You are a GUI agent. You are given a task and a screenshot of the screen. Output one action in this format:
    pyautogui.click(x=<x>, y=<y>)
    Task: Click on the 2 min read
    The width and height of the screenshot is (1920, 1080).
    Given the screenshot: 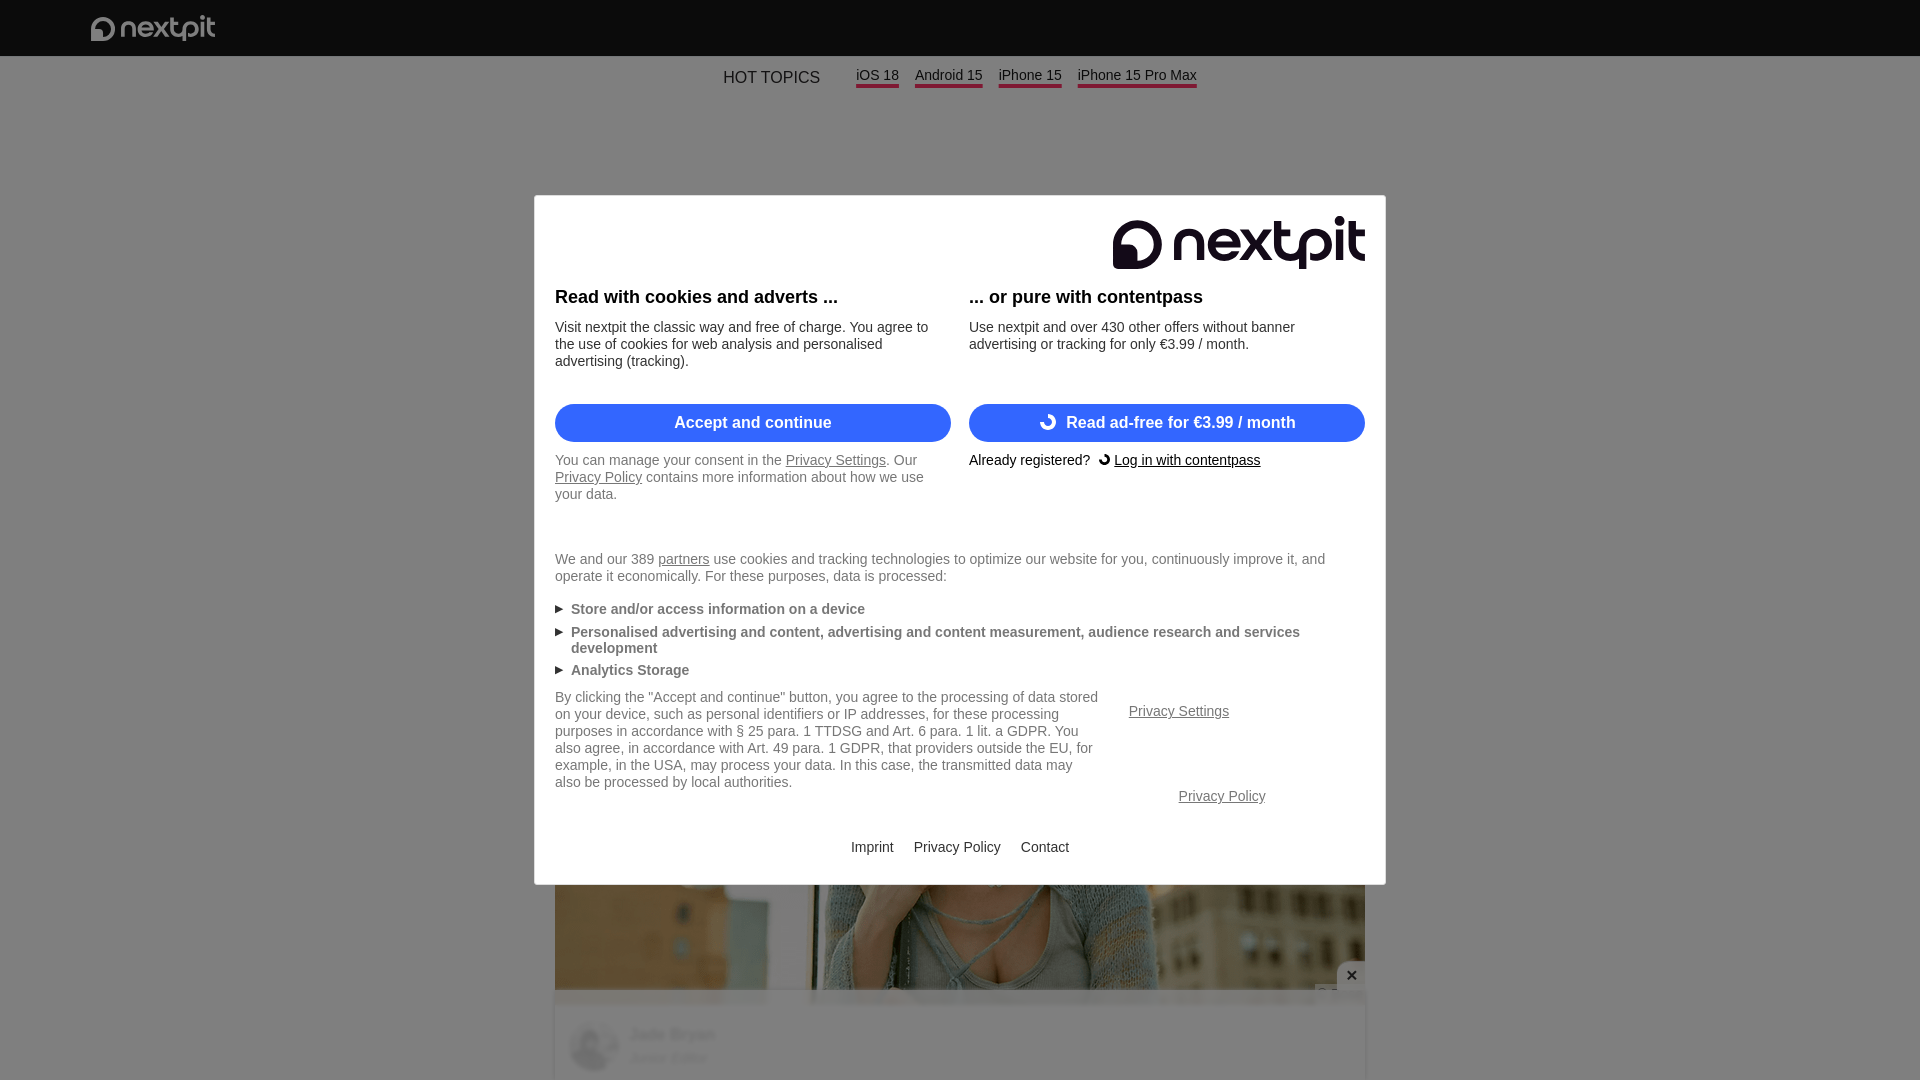 What is the action you would take?
    pyautogui.click(x=596, y=523)
    